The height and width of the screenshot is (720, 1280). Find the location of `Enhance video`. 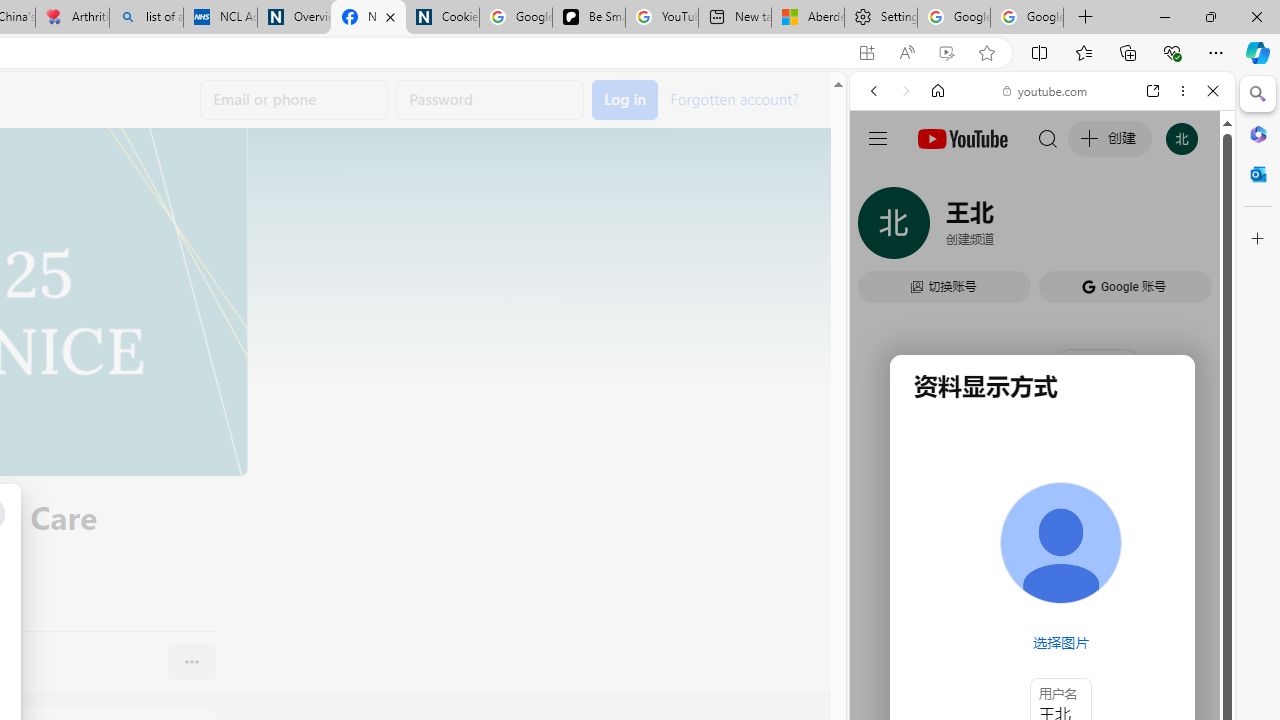

Enhance video is located at coordinates (946, 53).